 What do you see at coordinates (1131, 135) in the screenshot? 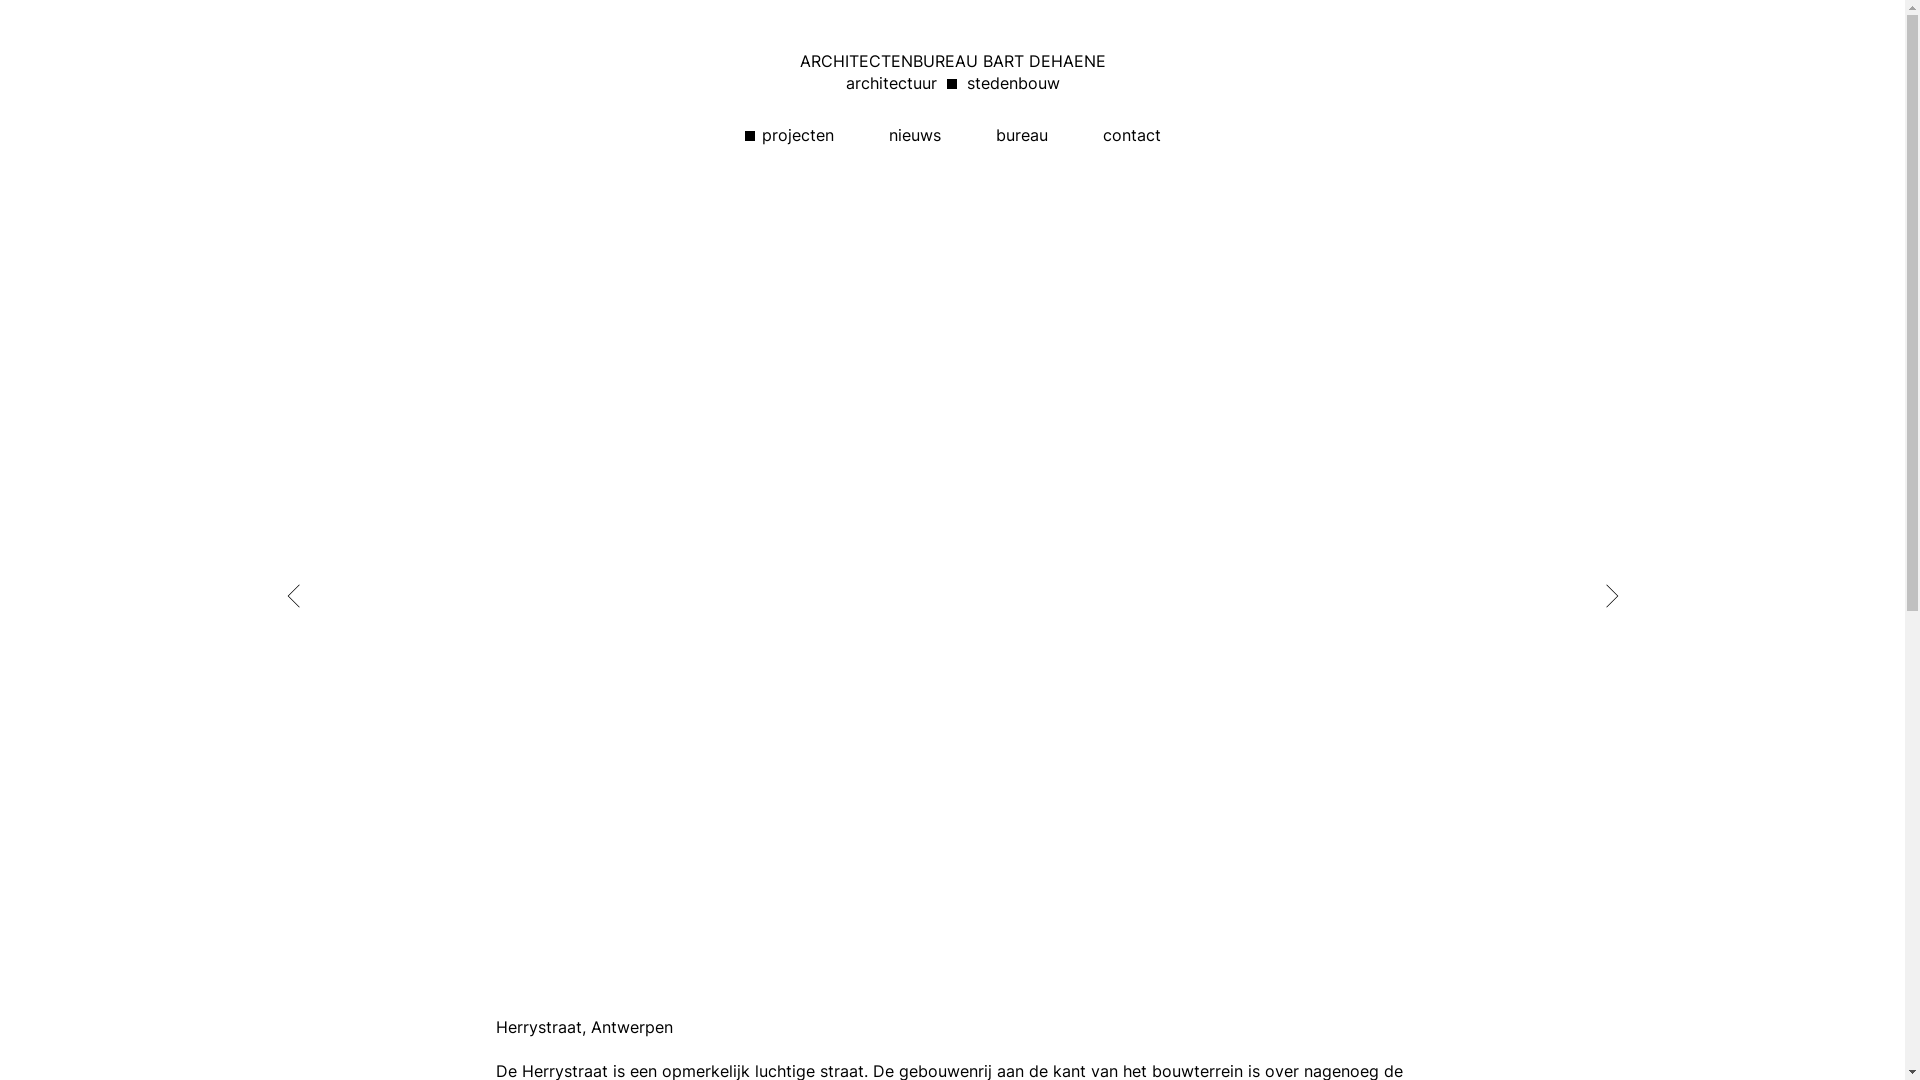
I see `contact` at bounding box center [1131, 135].